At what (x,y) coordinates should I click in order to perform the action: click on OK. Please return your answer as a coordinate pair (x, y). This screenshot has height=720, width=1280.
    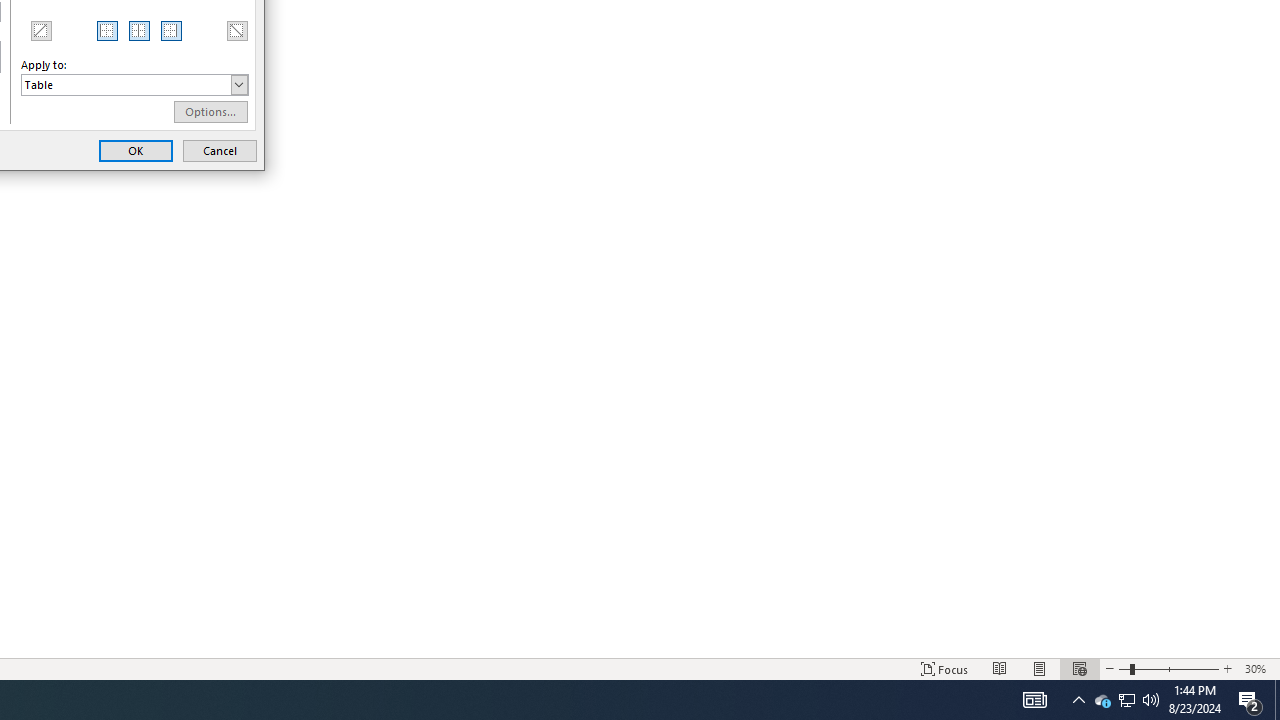
    Looking at the image, I should click on (136, 150).